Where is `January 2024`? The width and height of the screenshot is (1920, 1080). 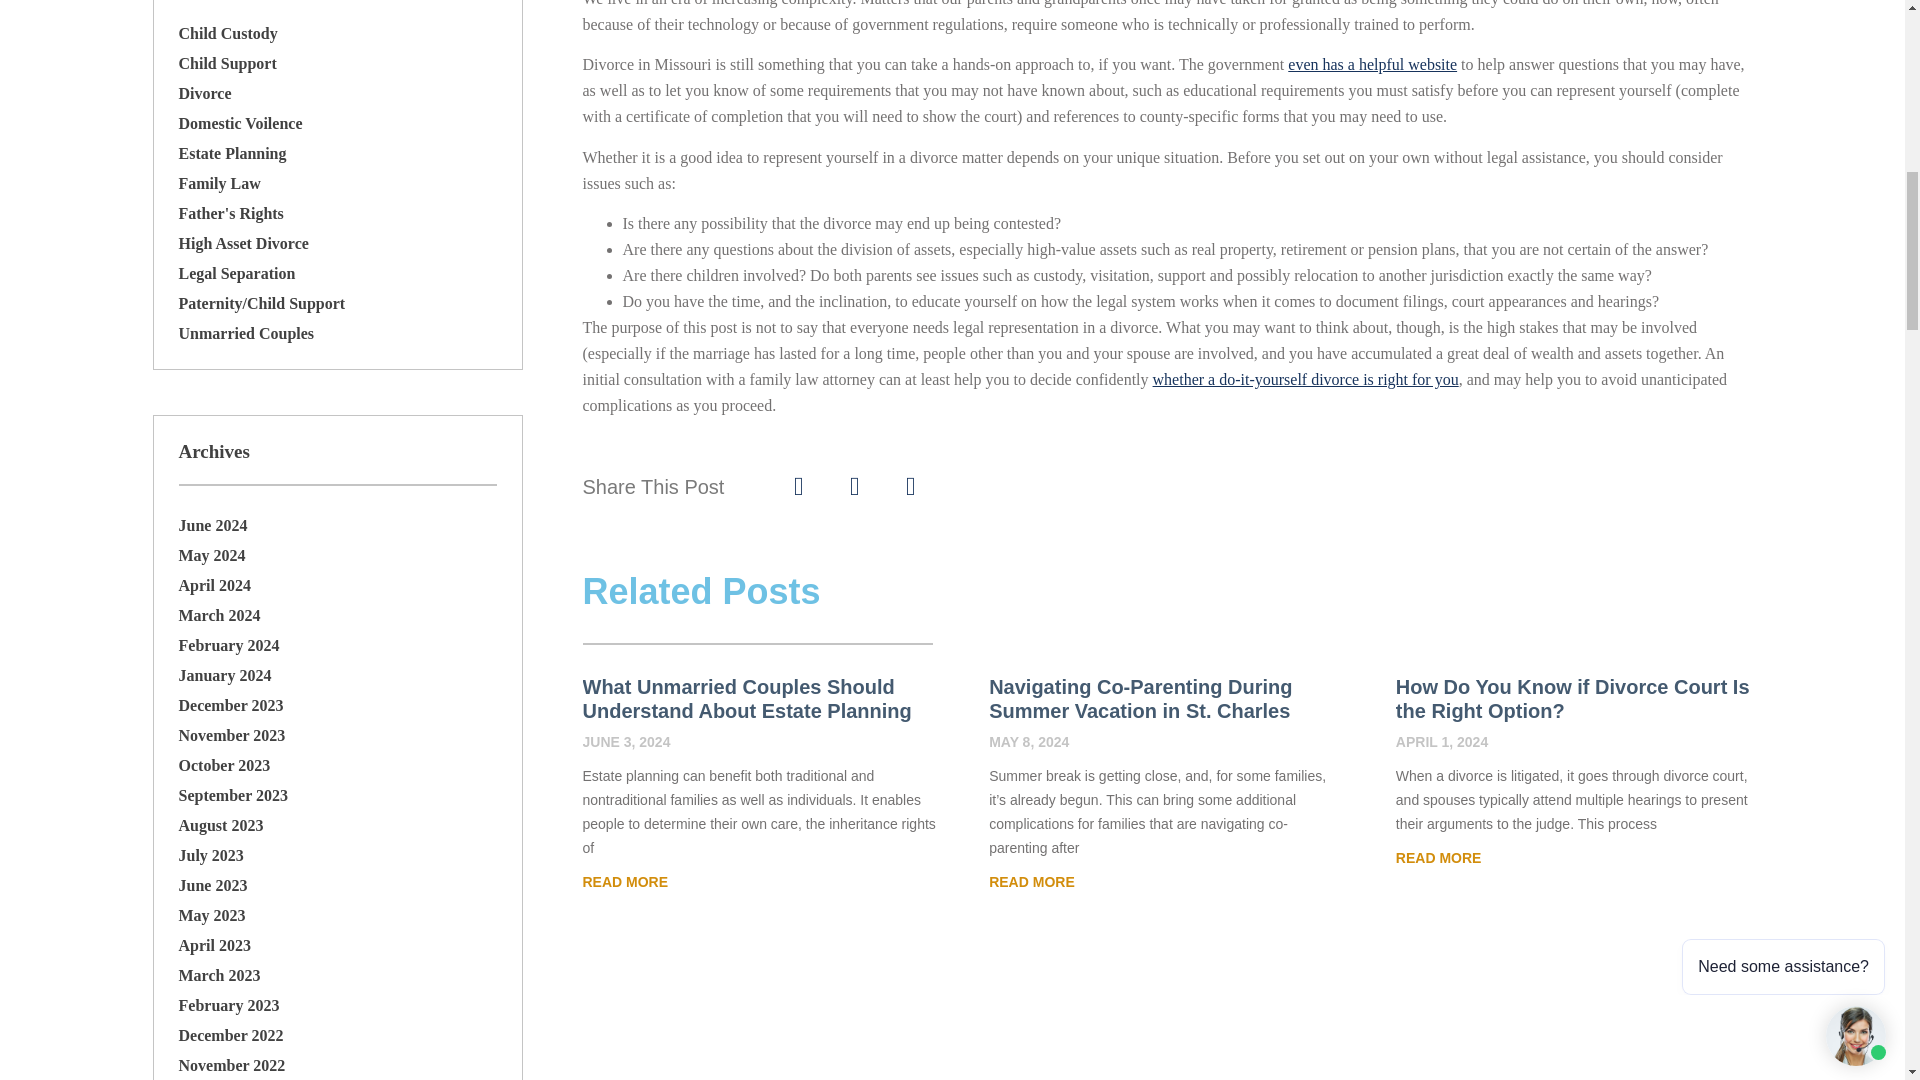
January 2024 is located at coordinates (224, 675).